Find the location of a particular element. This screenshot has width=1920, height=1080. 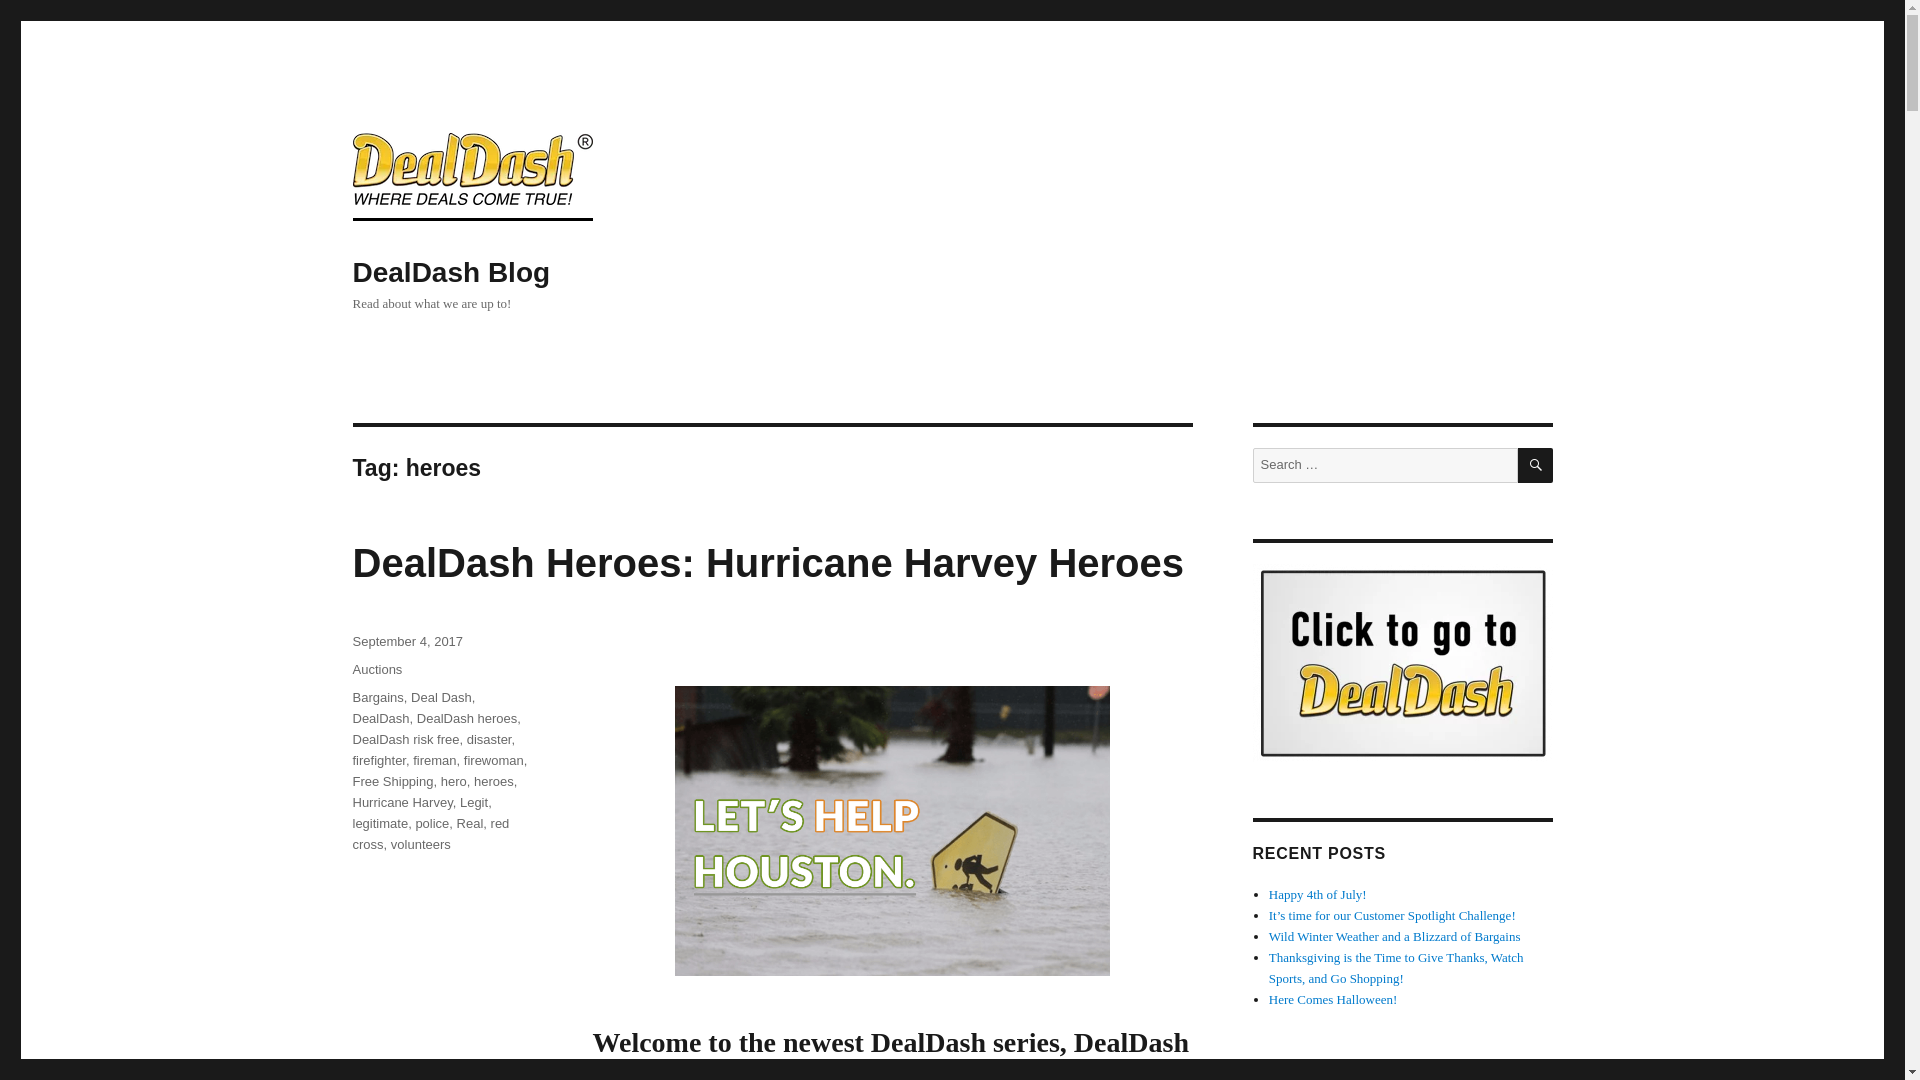

DealDash heroes is located at coordinates (466, 718).